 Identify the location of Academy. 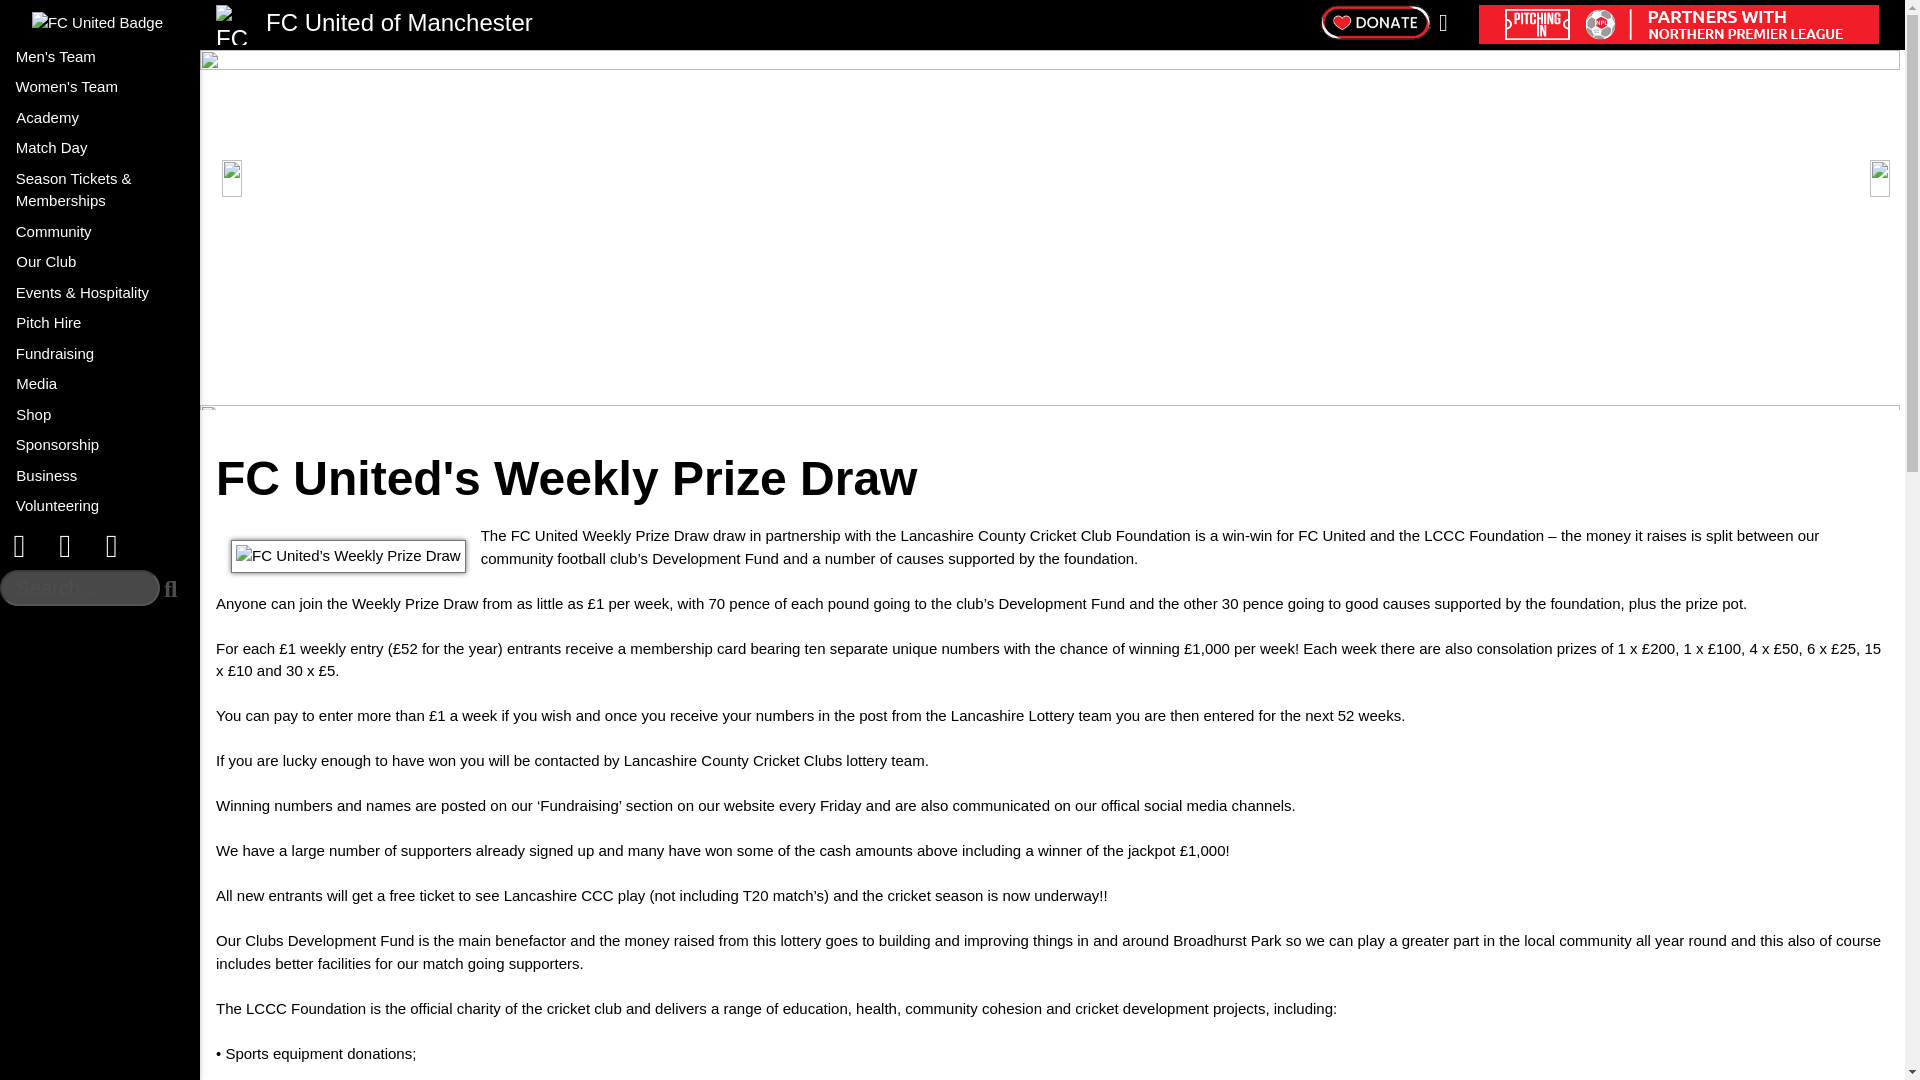
(100, 116).